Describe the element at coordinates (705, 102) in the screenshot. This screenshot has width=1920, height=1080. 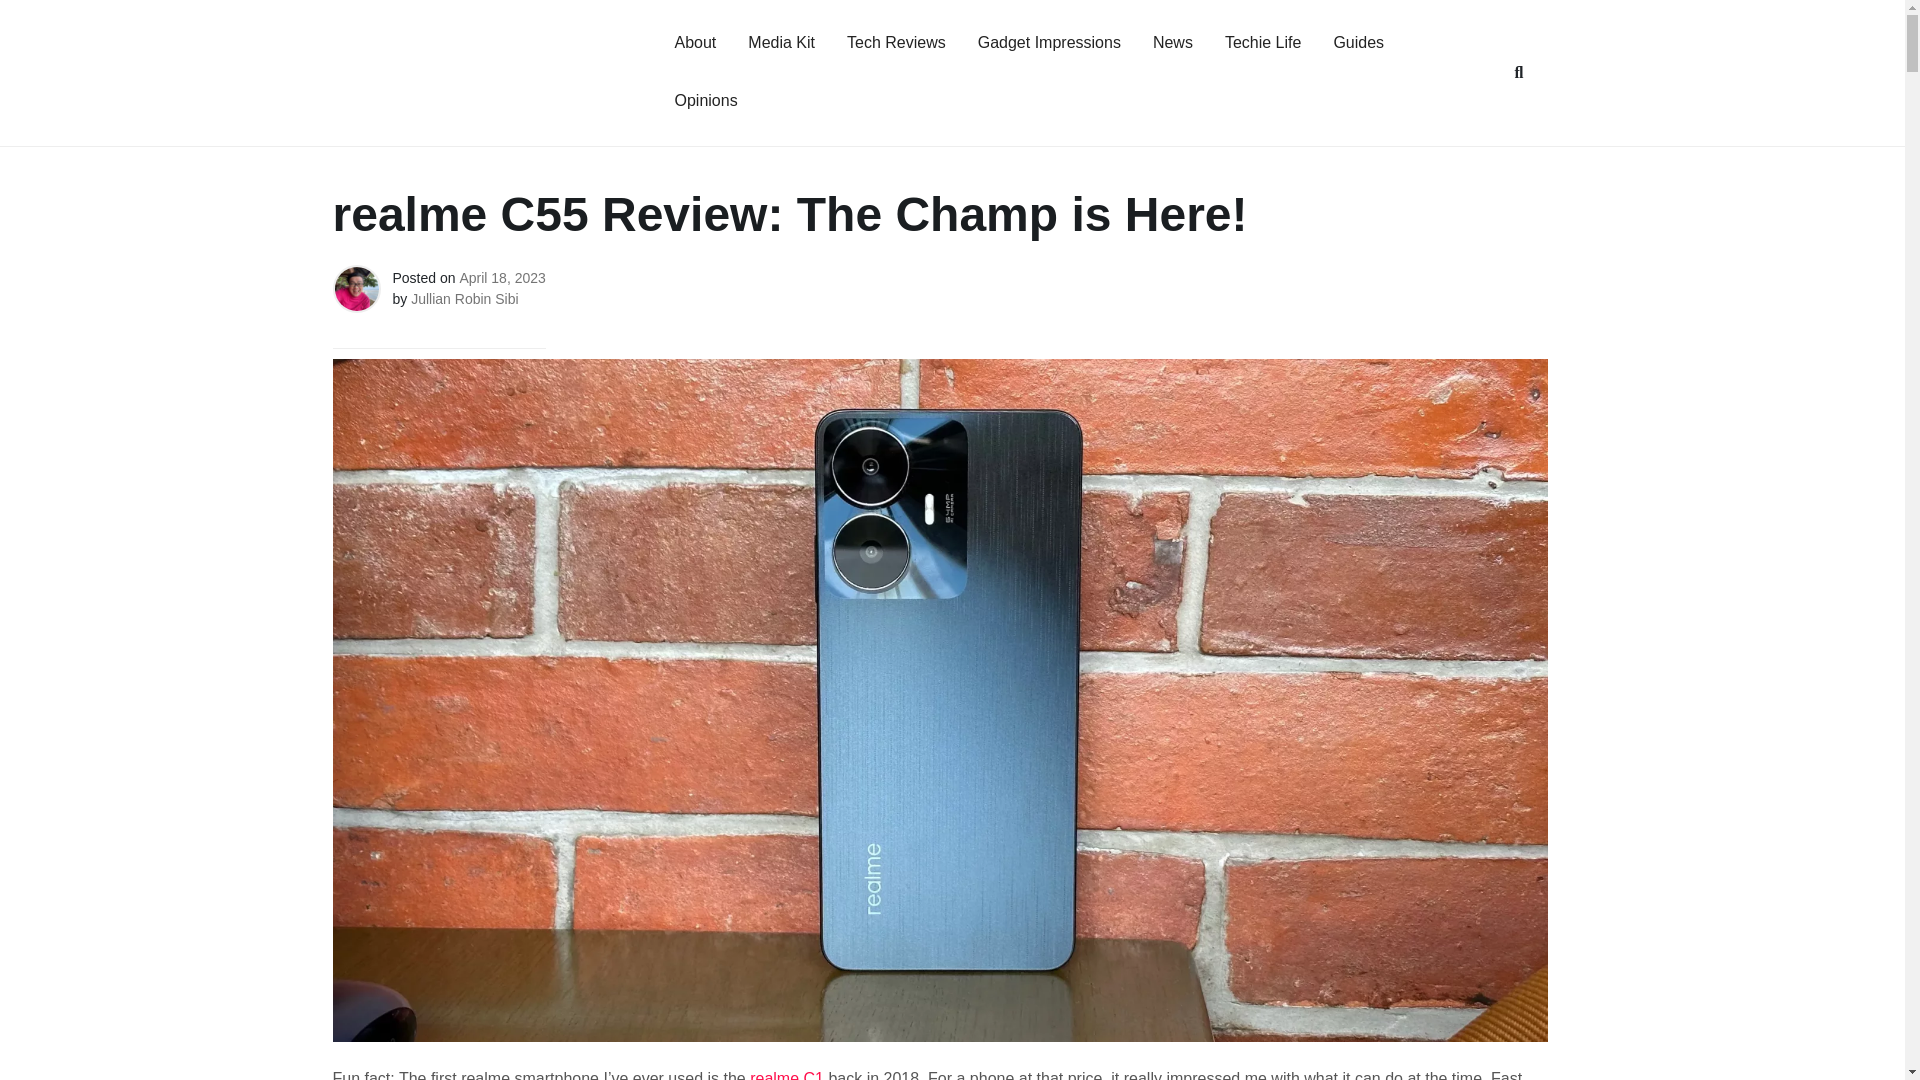
I see `Opinions` at that location.